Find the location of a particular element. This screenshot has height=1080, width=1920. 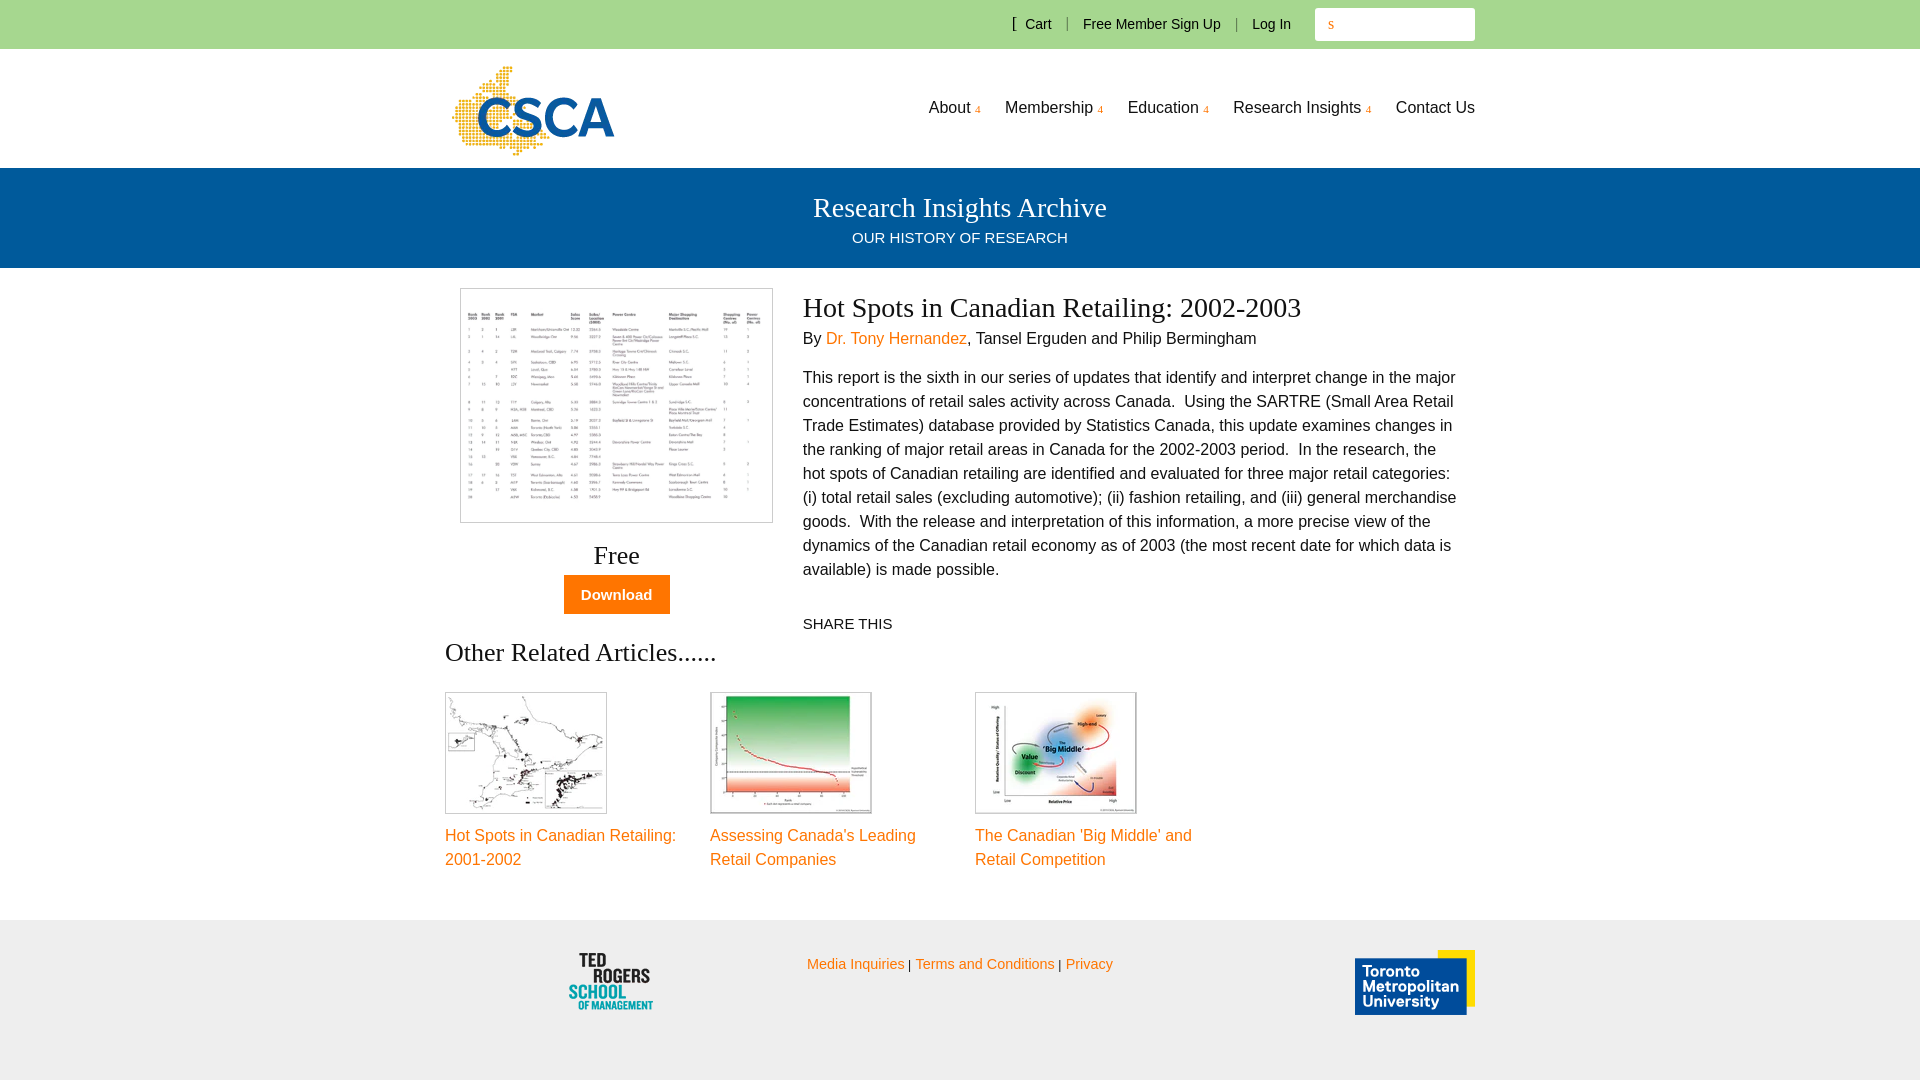

Membership is located at coordinates (1054, 108).